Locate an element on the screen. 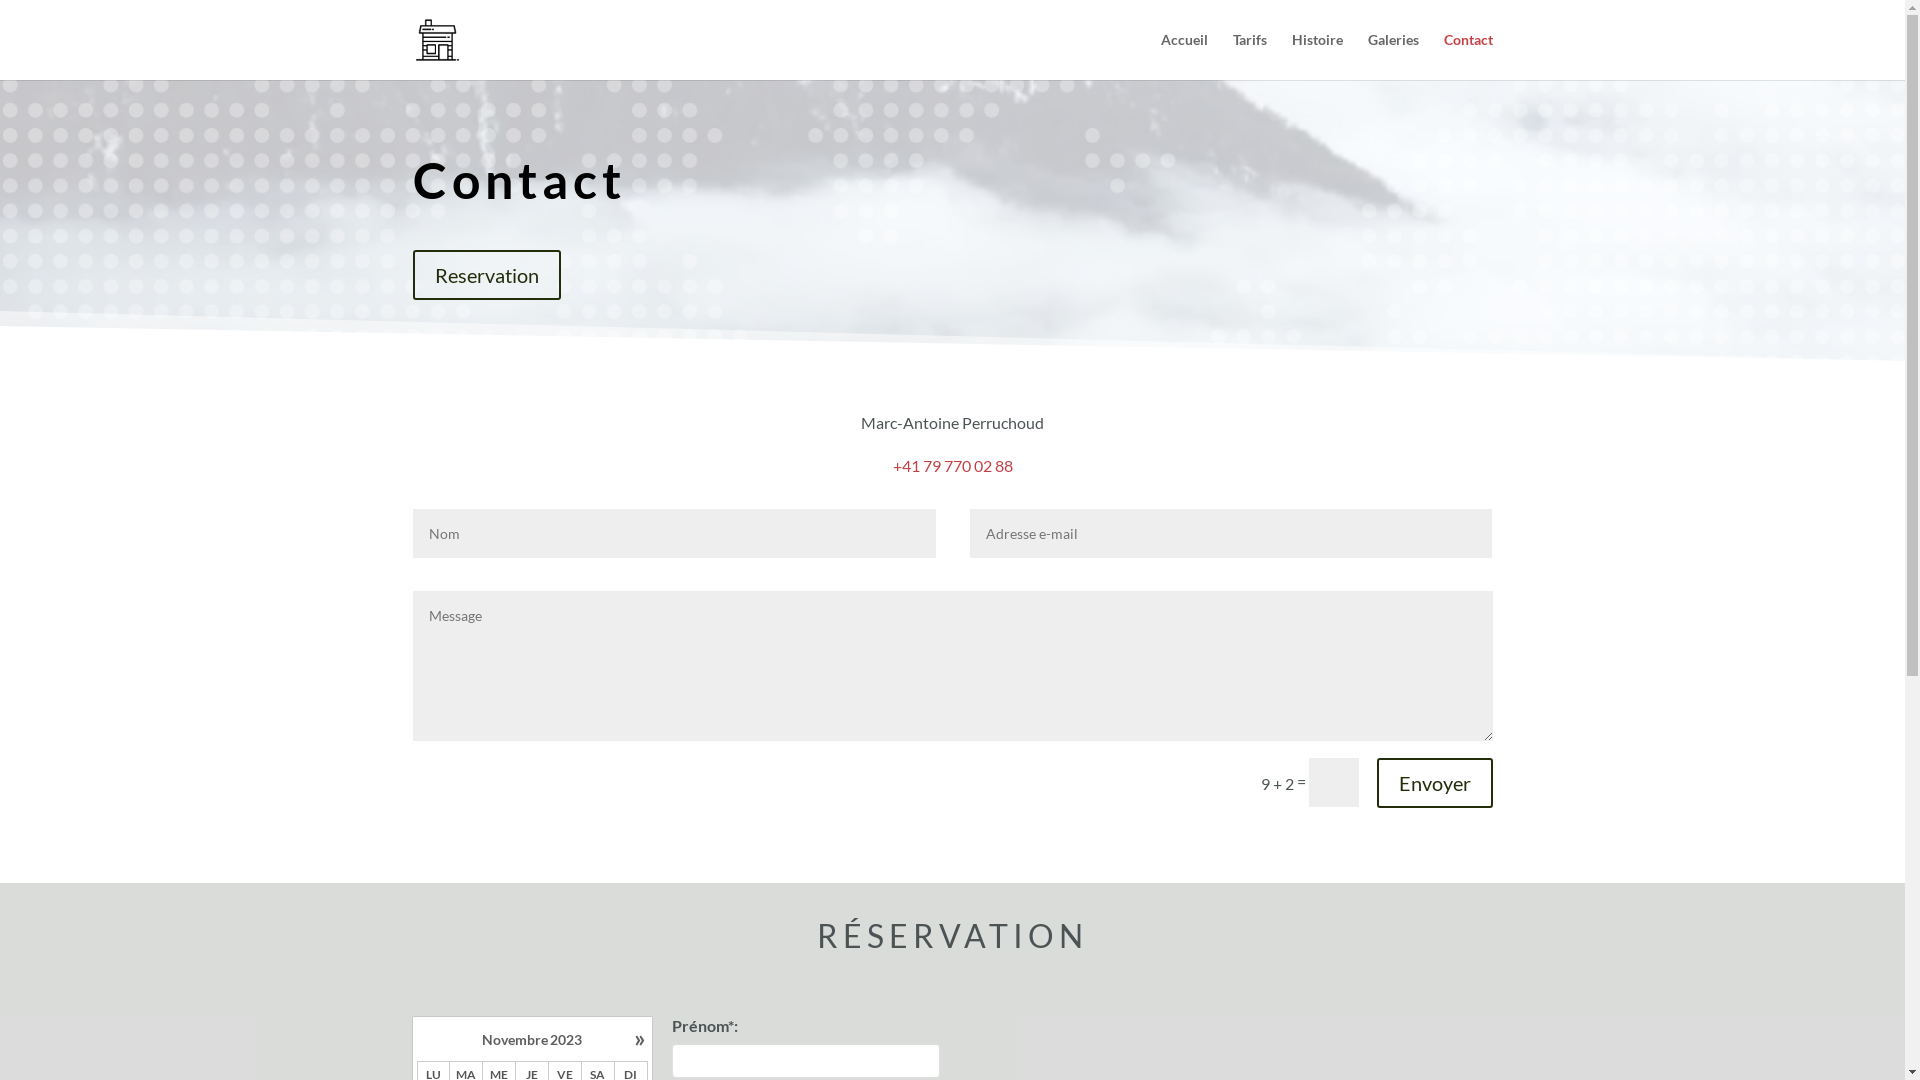 Image resolution: width=1920 pixels, height=1080 pixels. Galeries is located at coordinates (1394, 56).